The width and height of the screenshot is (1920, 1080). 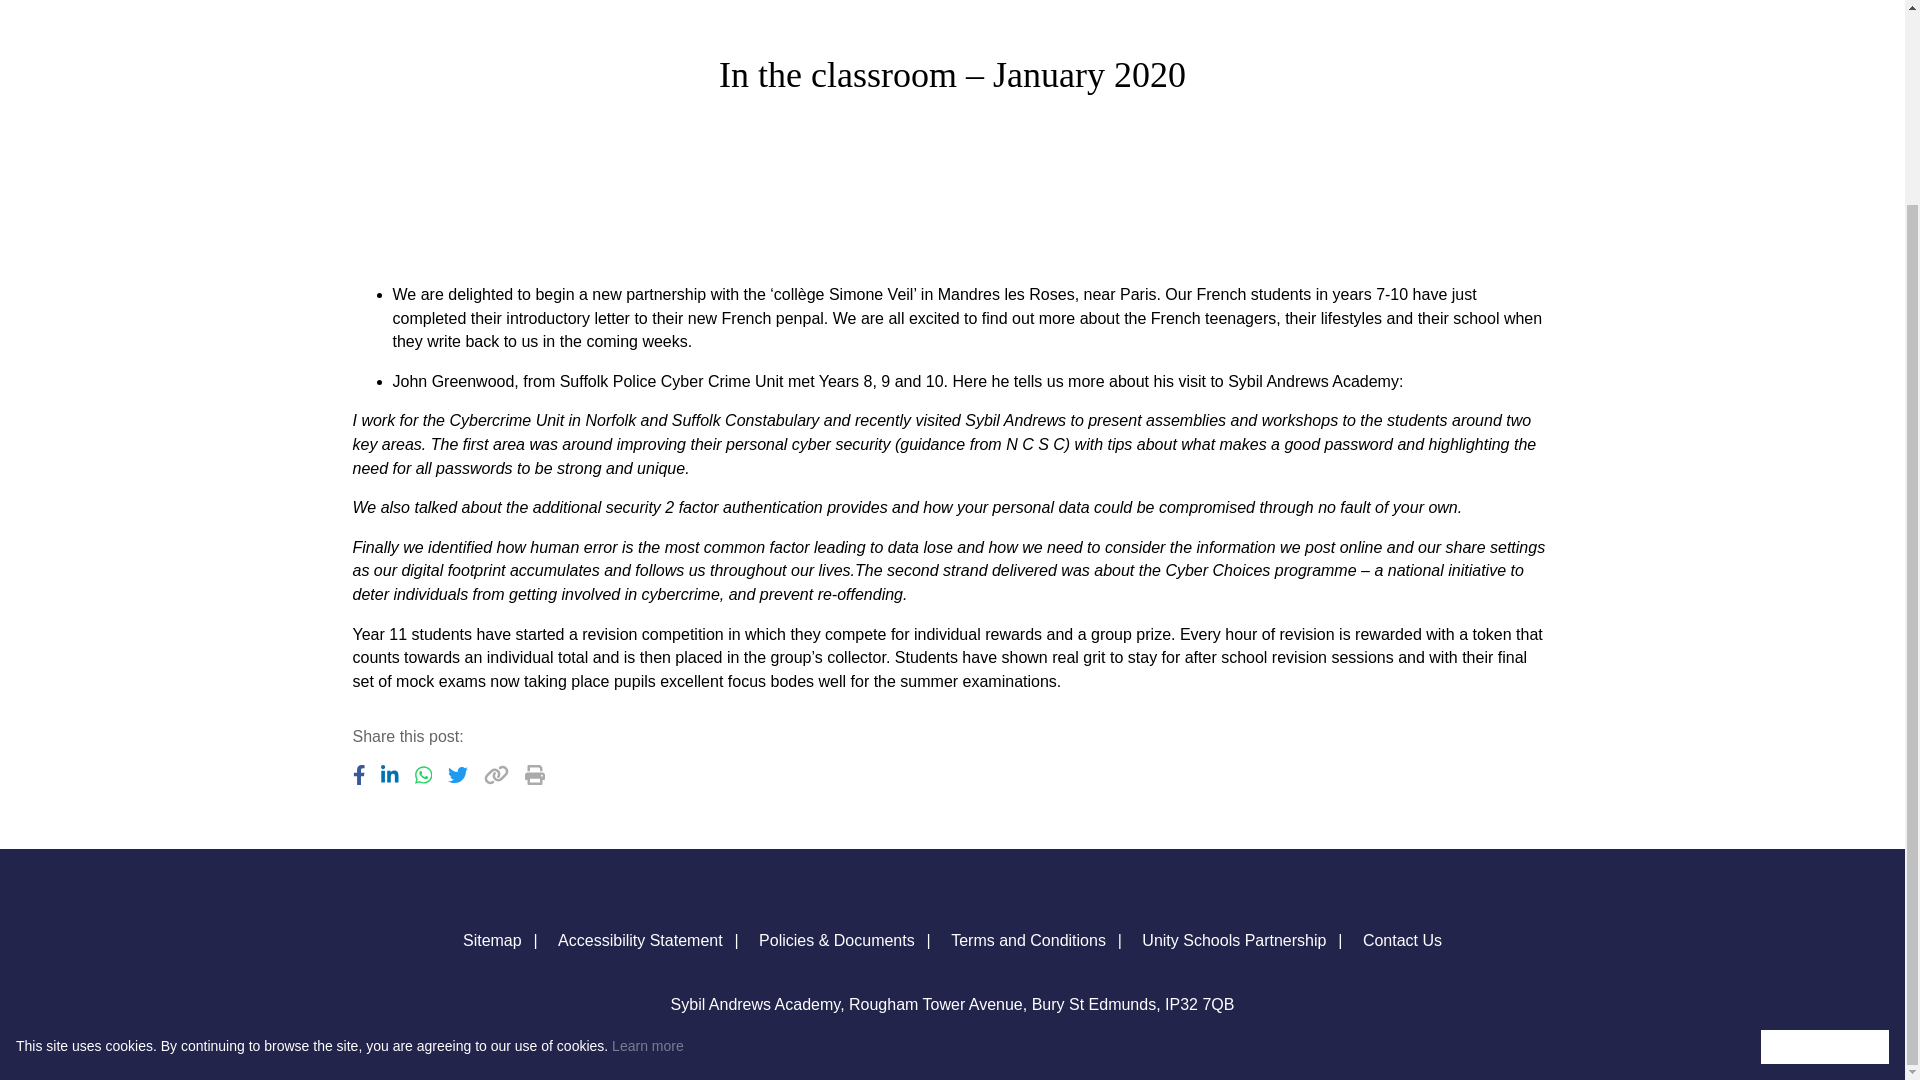 I want to click on Copy URL, so click(x=534, y=774).